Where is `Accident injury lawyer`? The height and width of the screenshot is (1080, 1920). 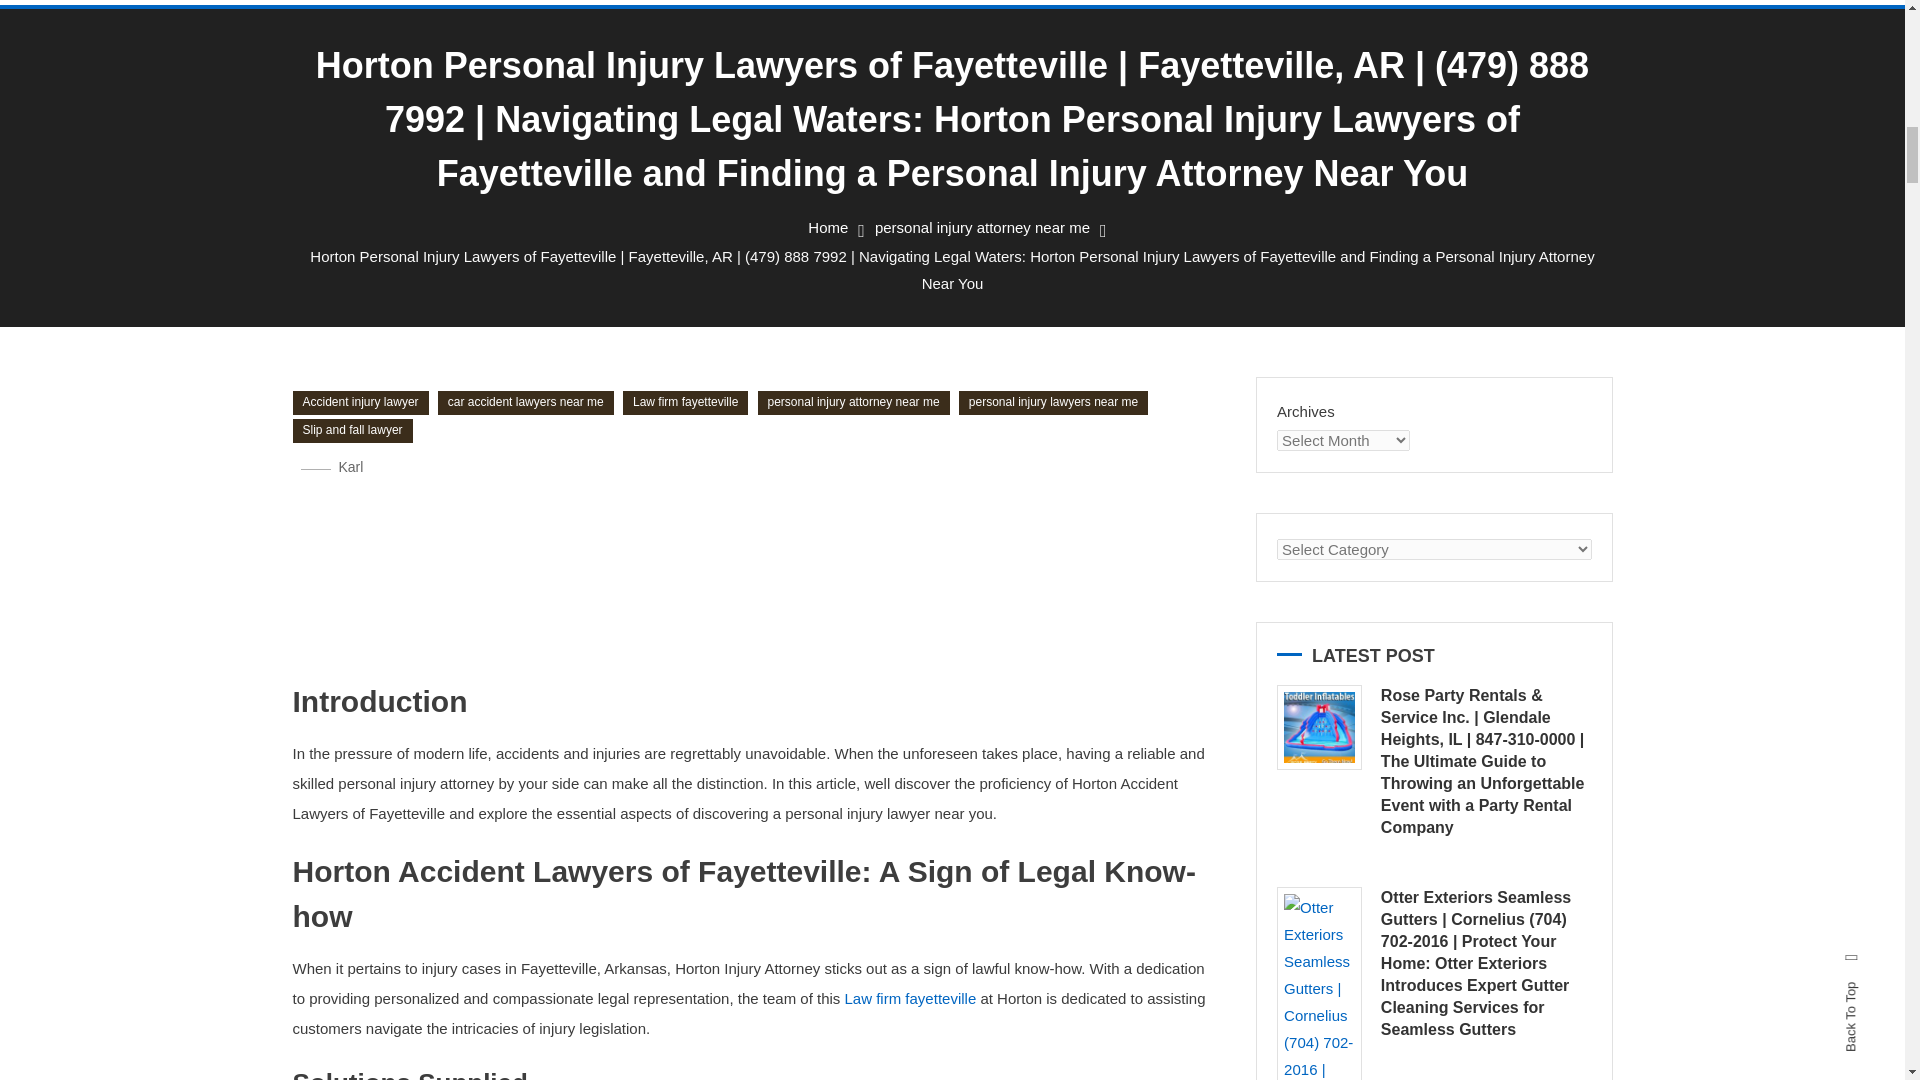
Accident injury lawyer is located at coordinates (360, 402).